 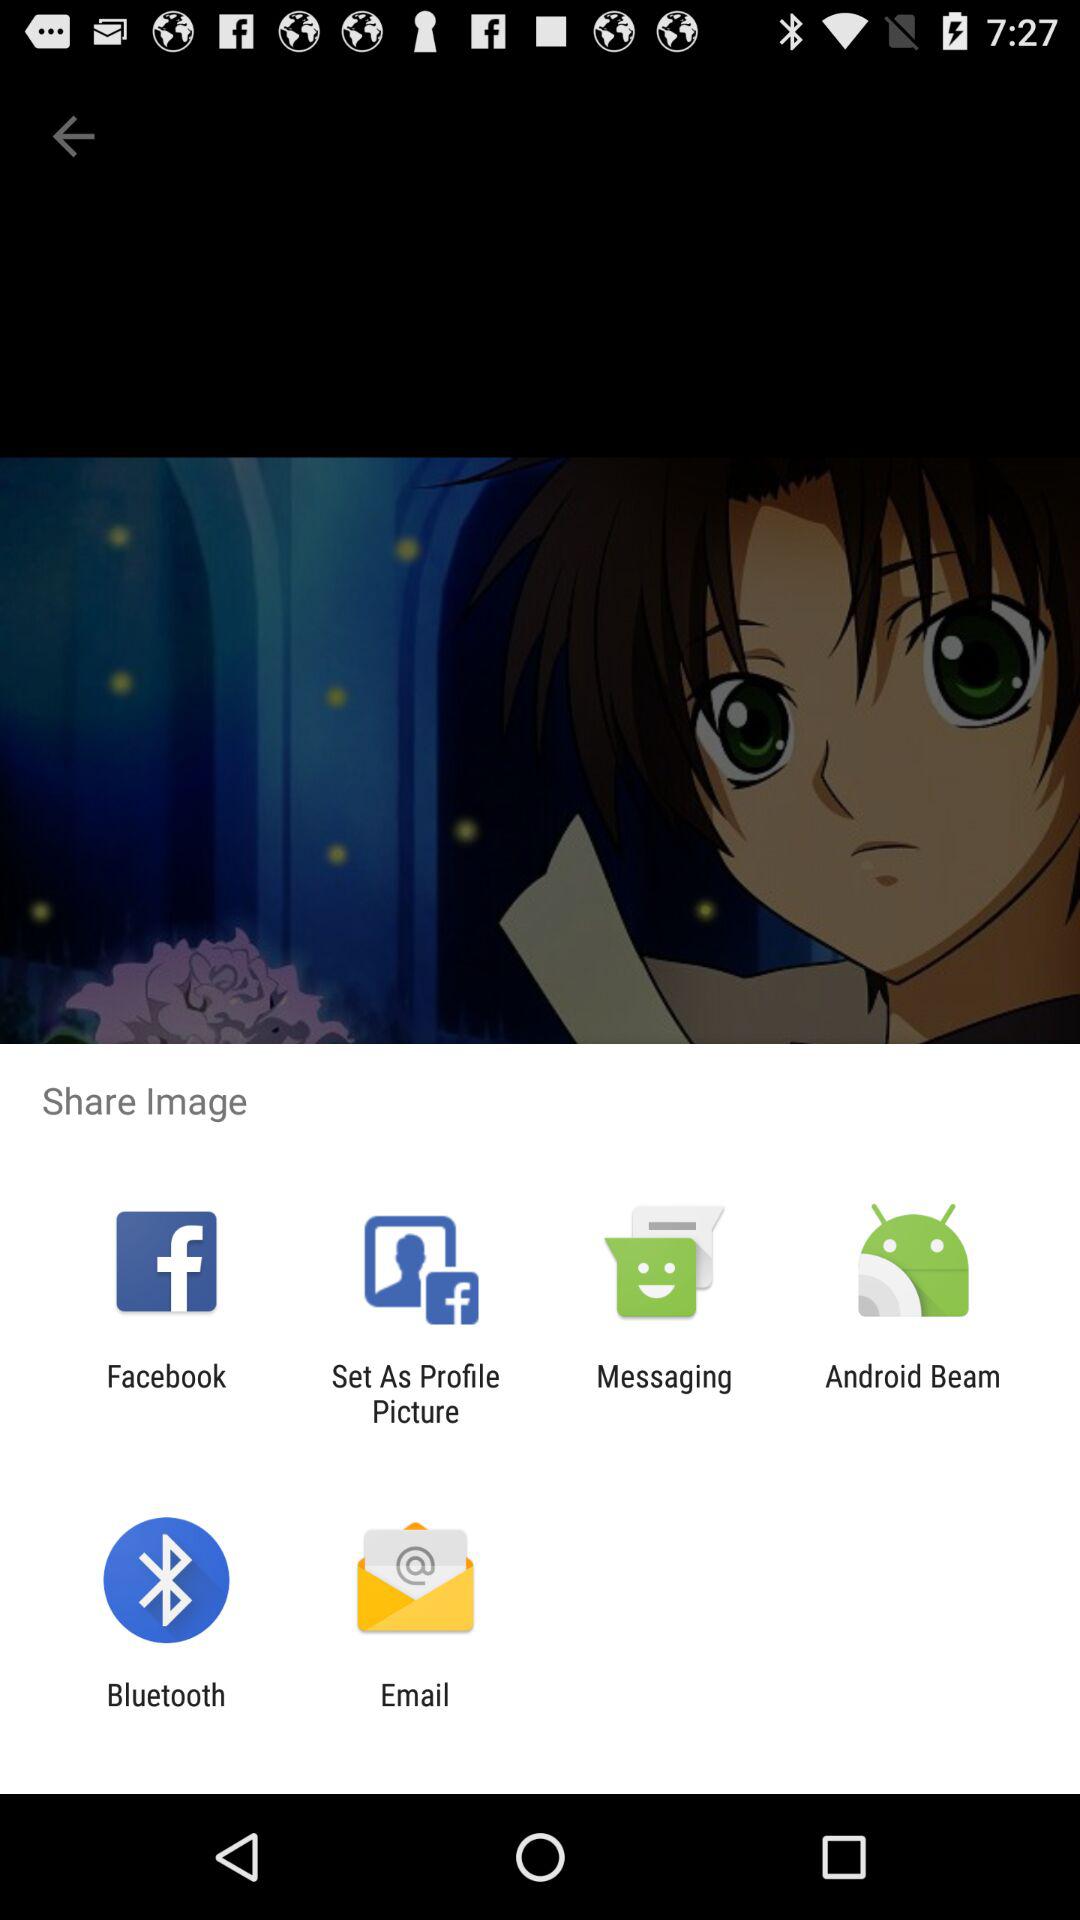 I want to click on open item to the right of the facebook, so click(x=415, y=1393).